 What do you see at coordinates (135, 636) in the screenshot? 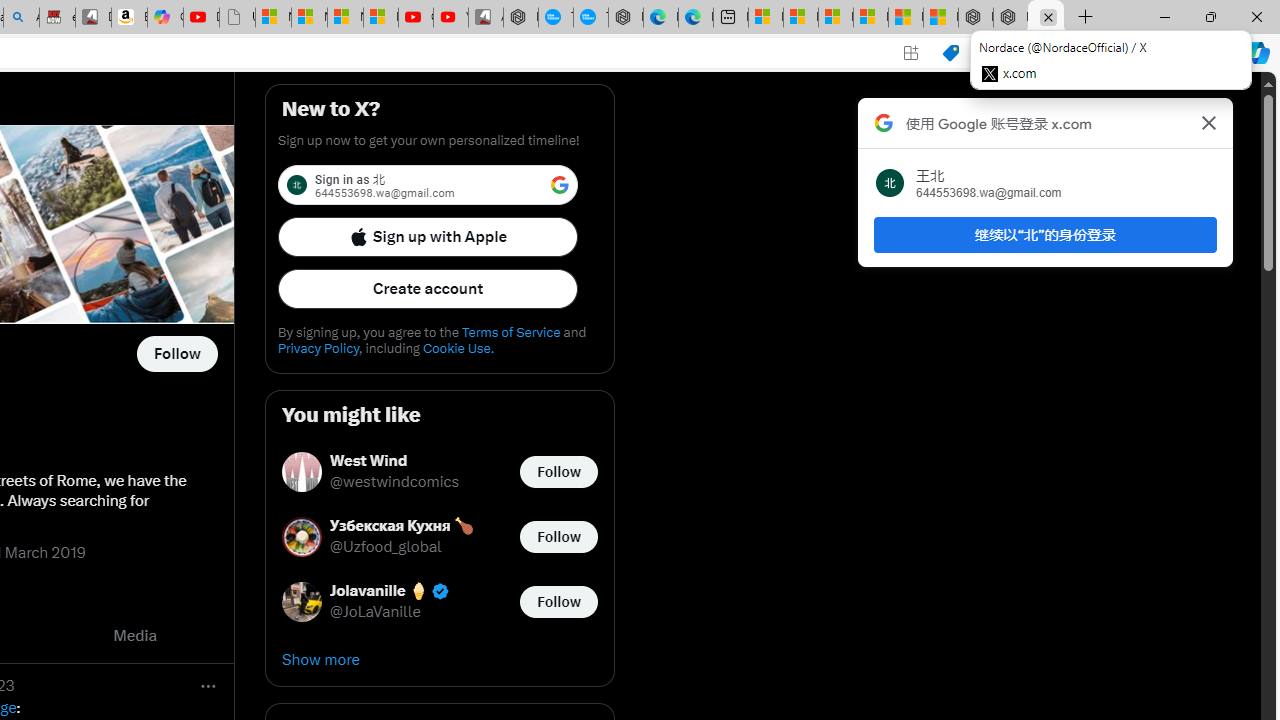
I see `Media` at bounding box center [135, 636].